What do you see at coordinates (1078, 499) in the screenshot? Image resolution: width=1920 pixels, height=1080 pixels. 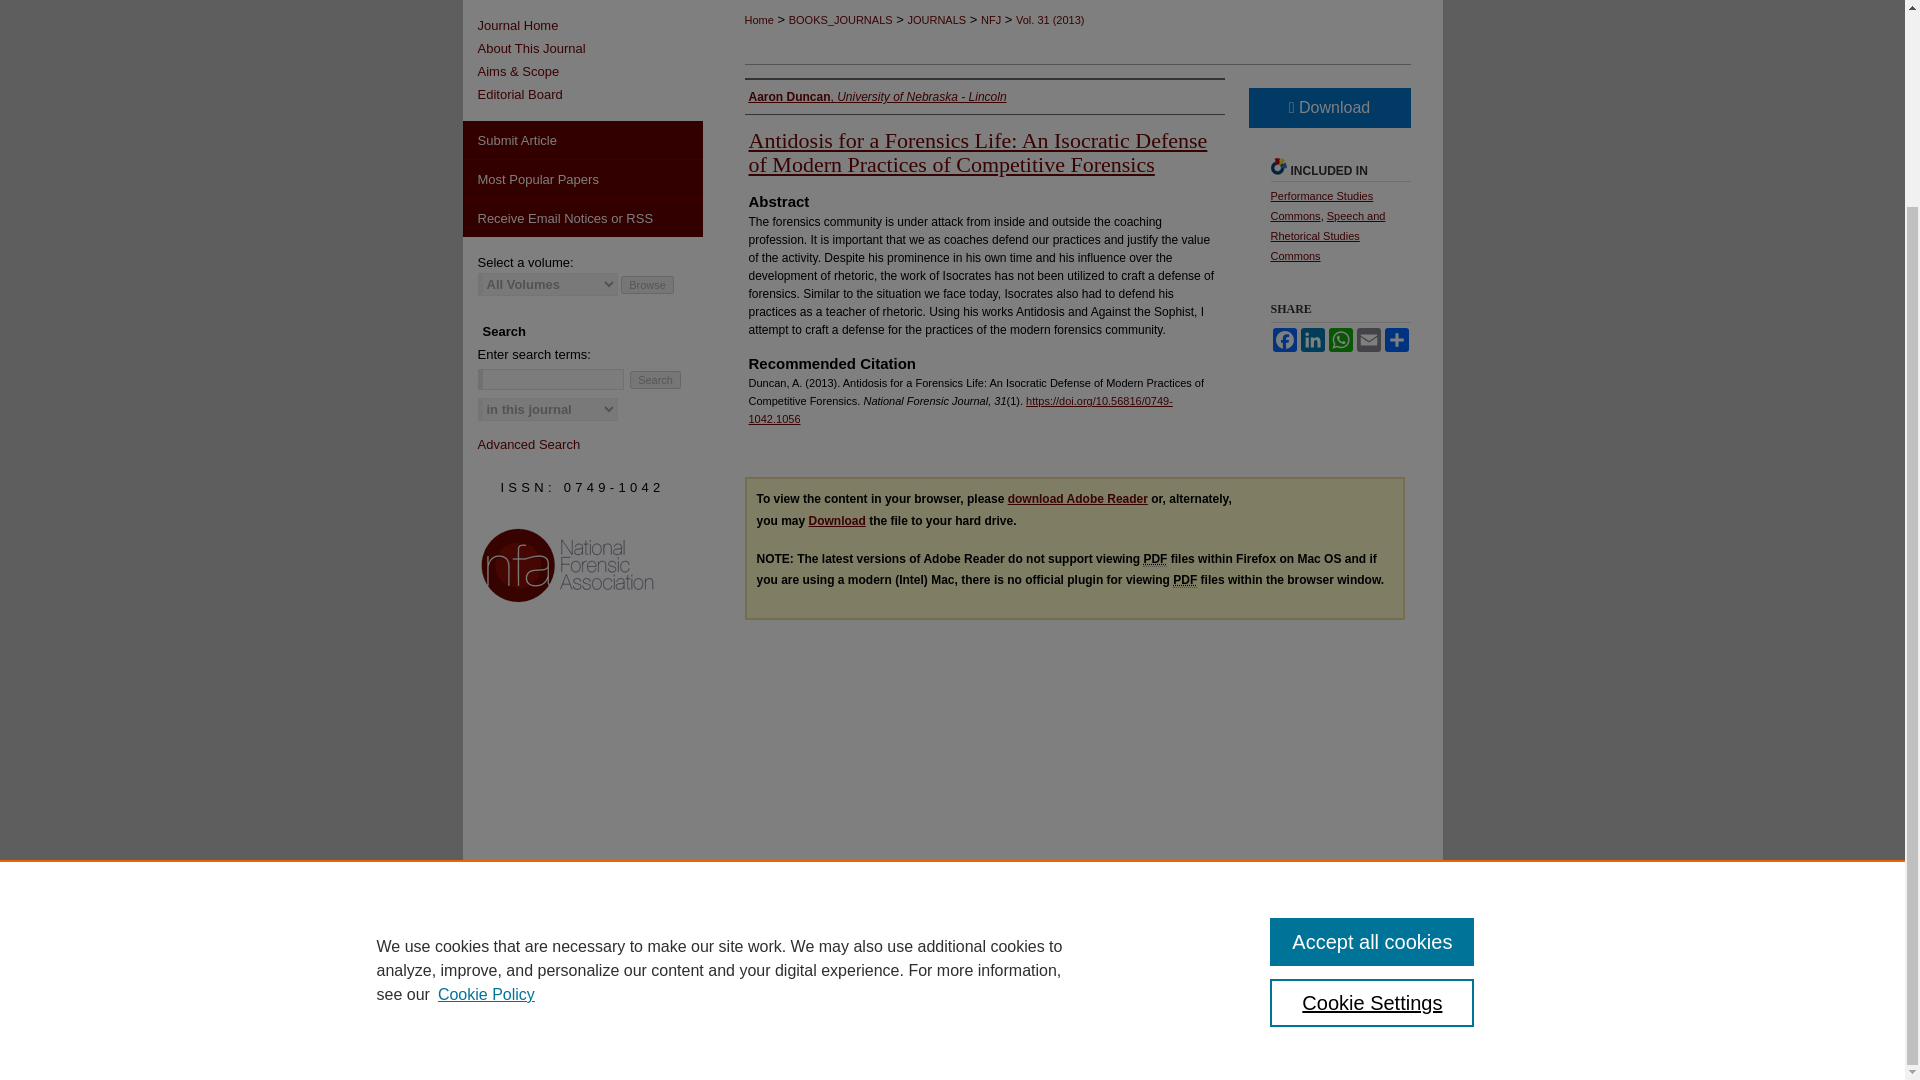 I see `download Adobe Reader` at bounding box center [1078, 499].